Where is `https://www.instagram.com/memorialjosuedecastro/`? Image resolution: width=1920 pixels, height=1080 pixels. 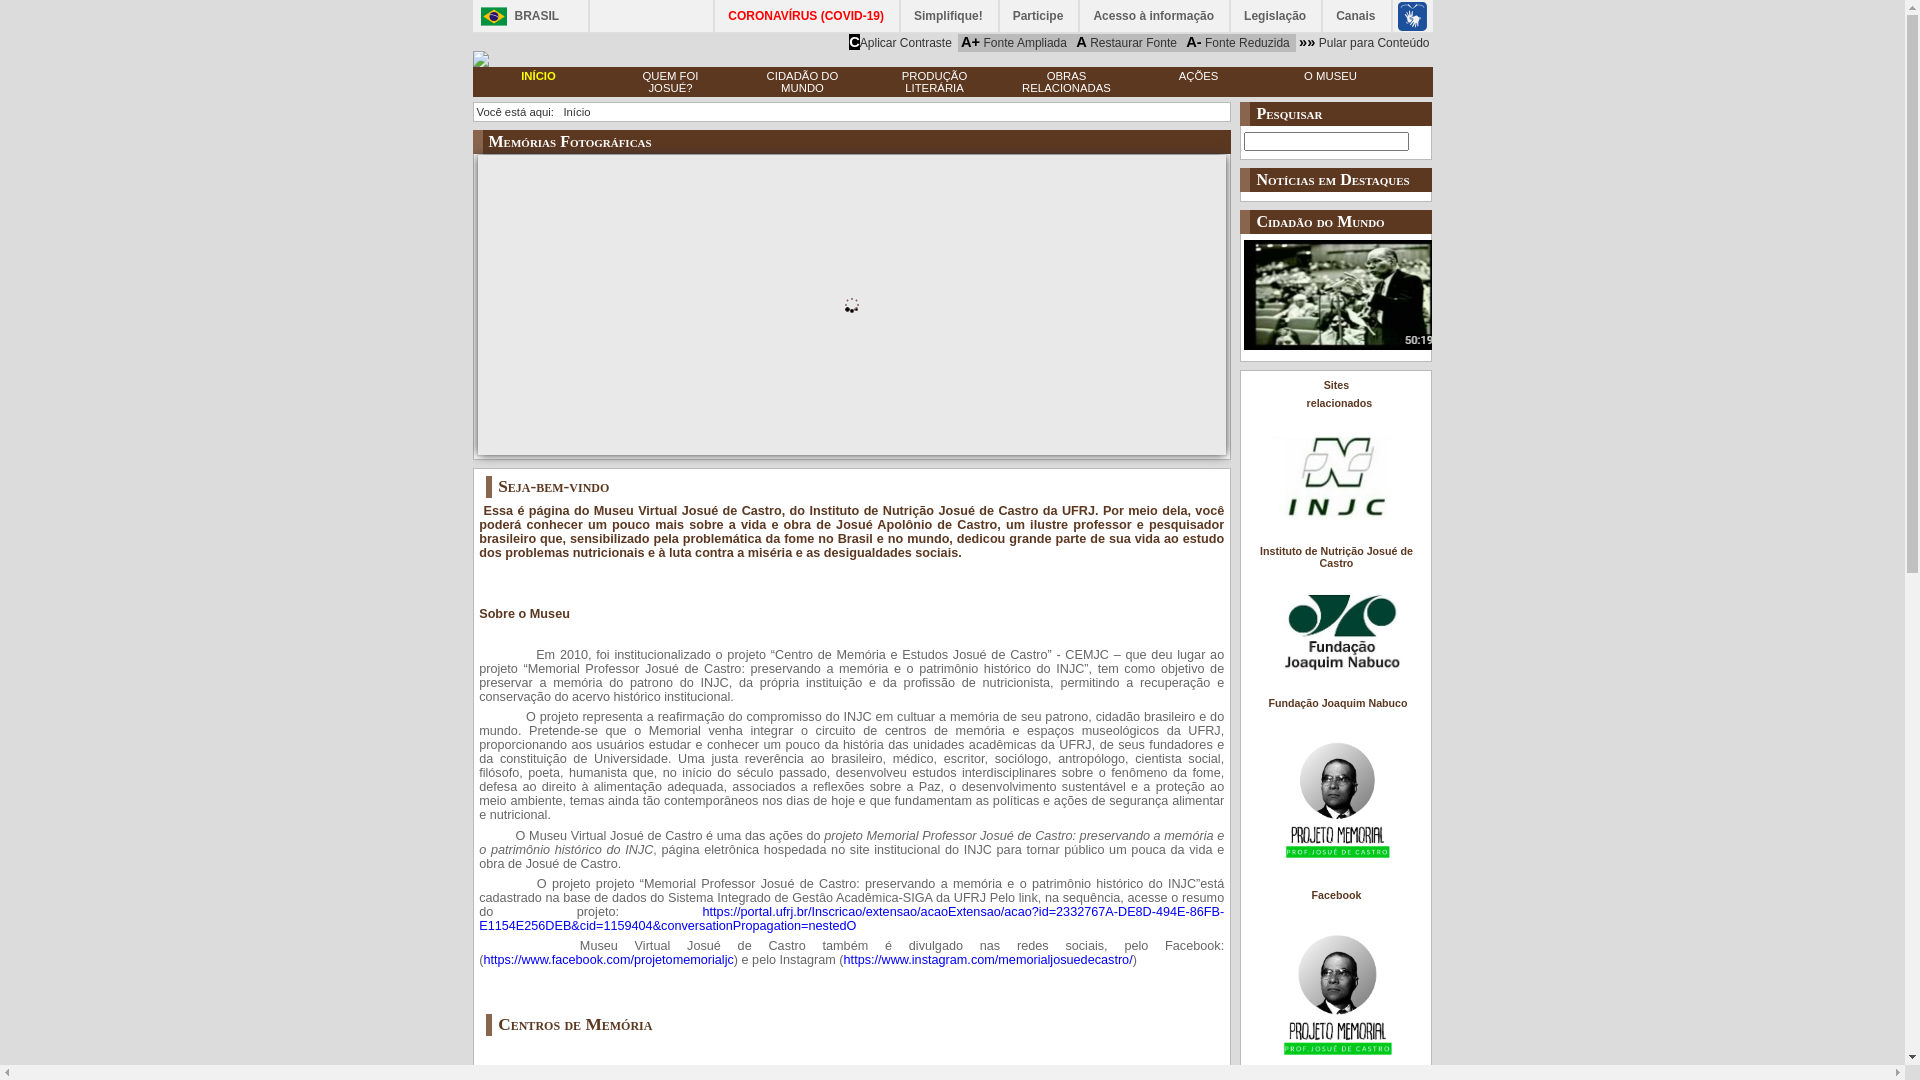 https://www.instagram.com/memorialjosuedecastro/ is located at coordinates (988, 960).